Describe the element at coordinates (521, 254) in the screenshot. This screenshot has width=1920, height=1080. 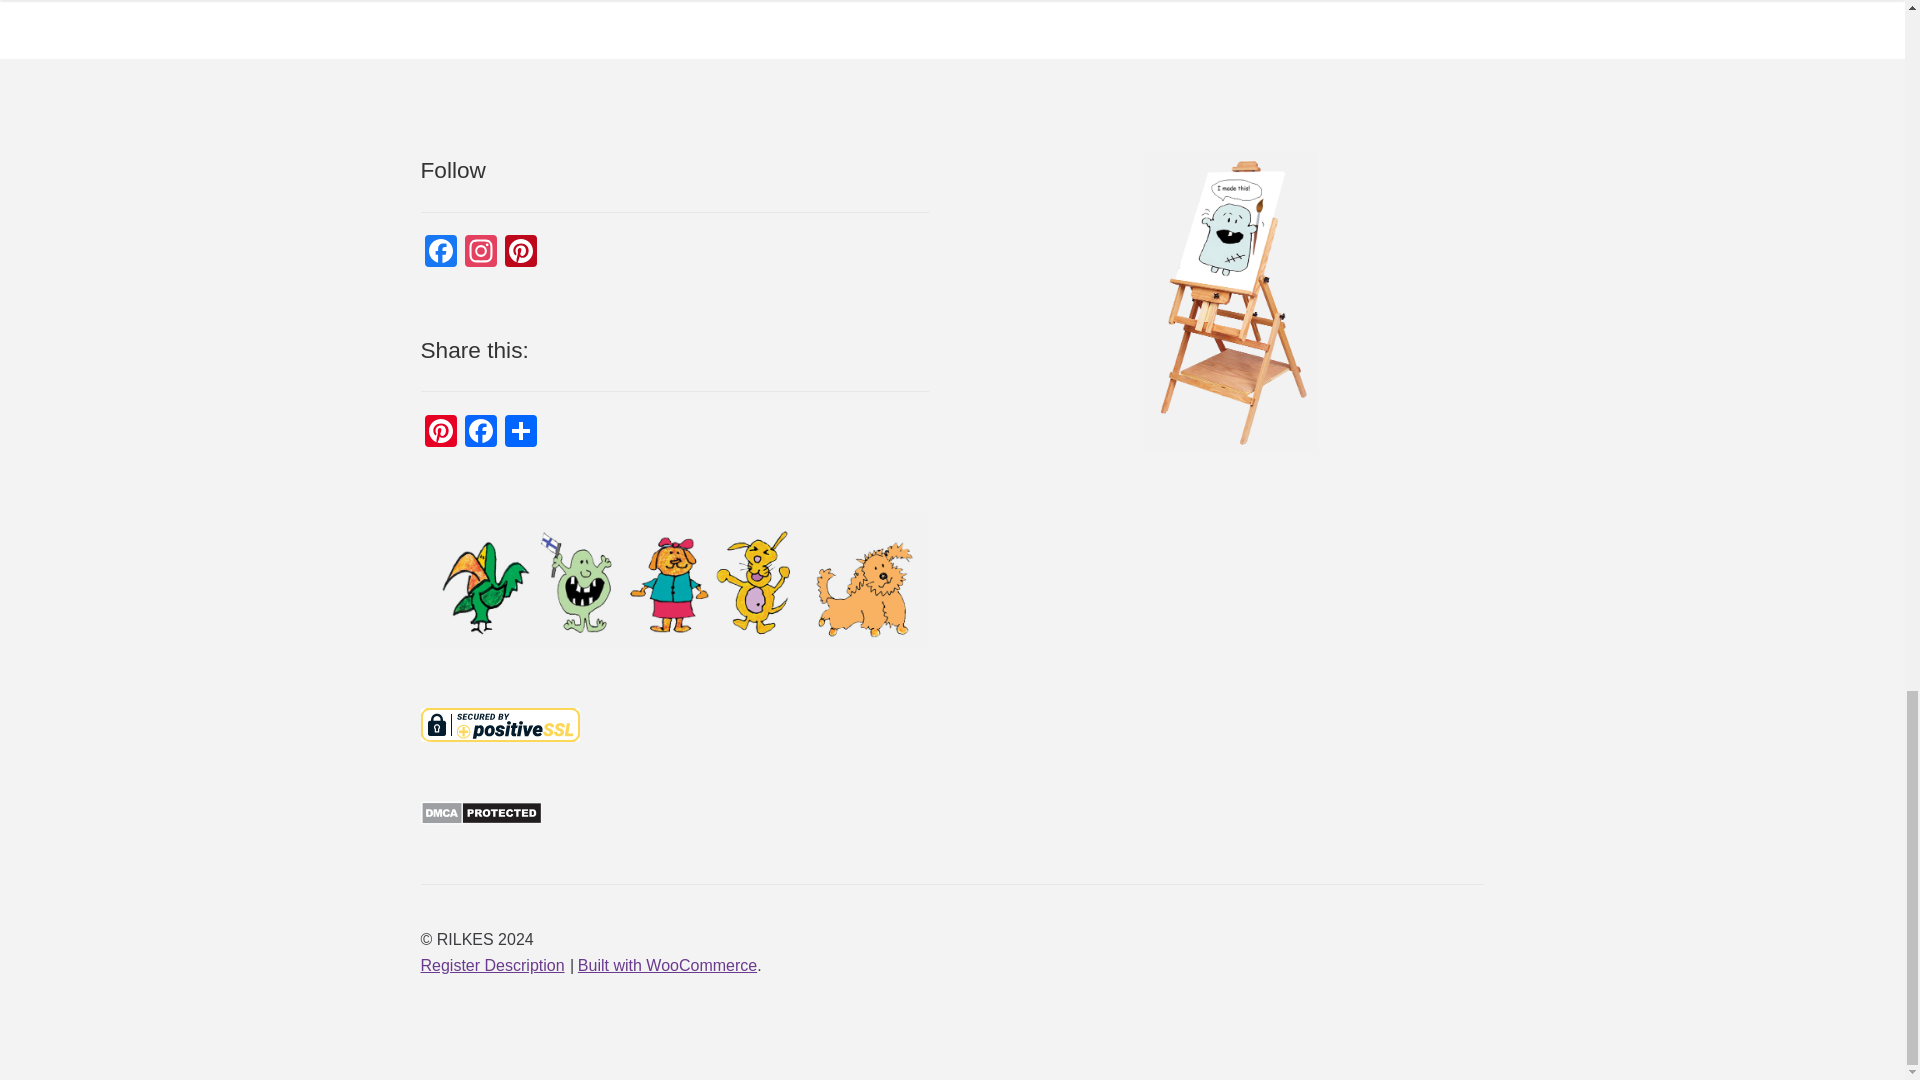
I see `Pinterest` at that location.